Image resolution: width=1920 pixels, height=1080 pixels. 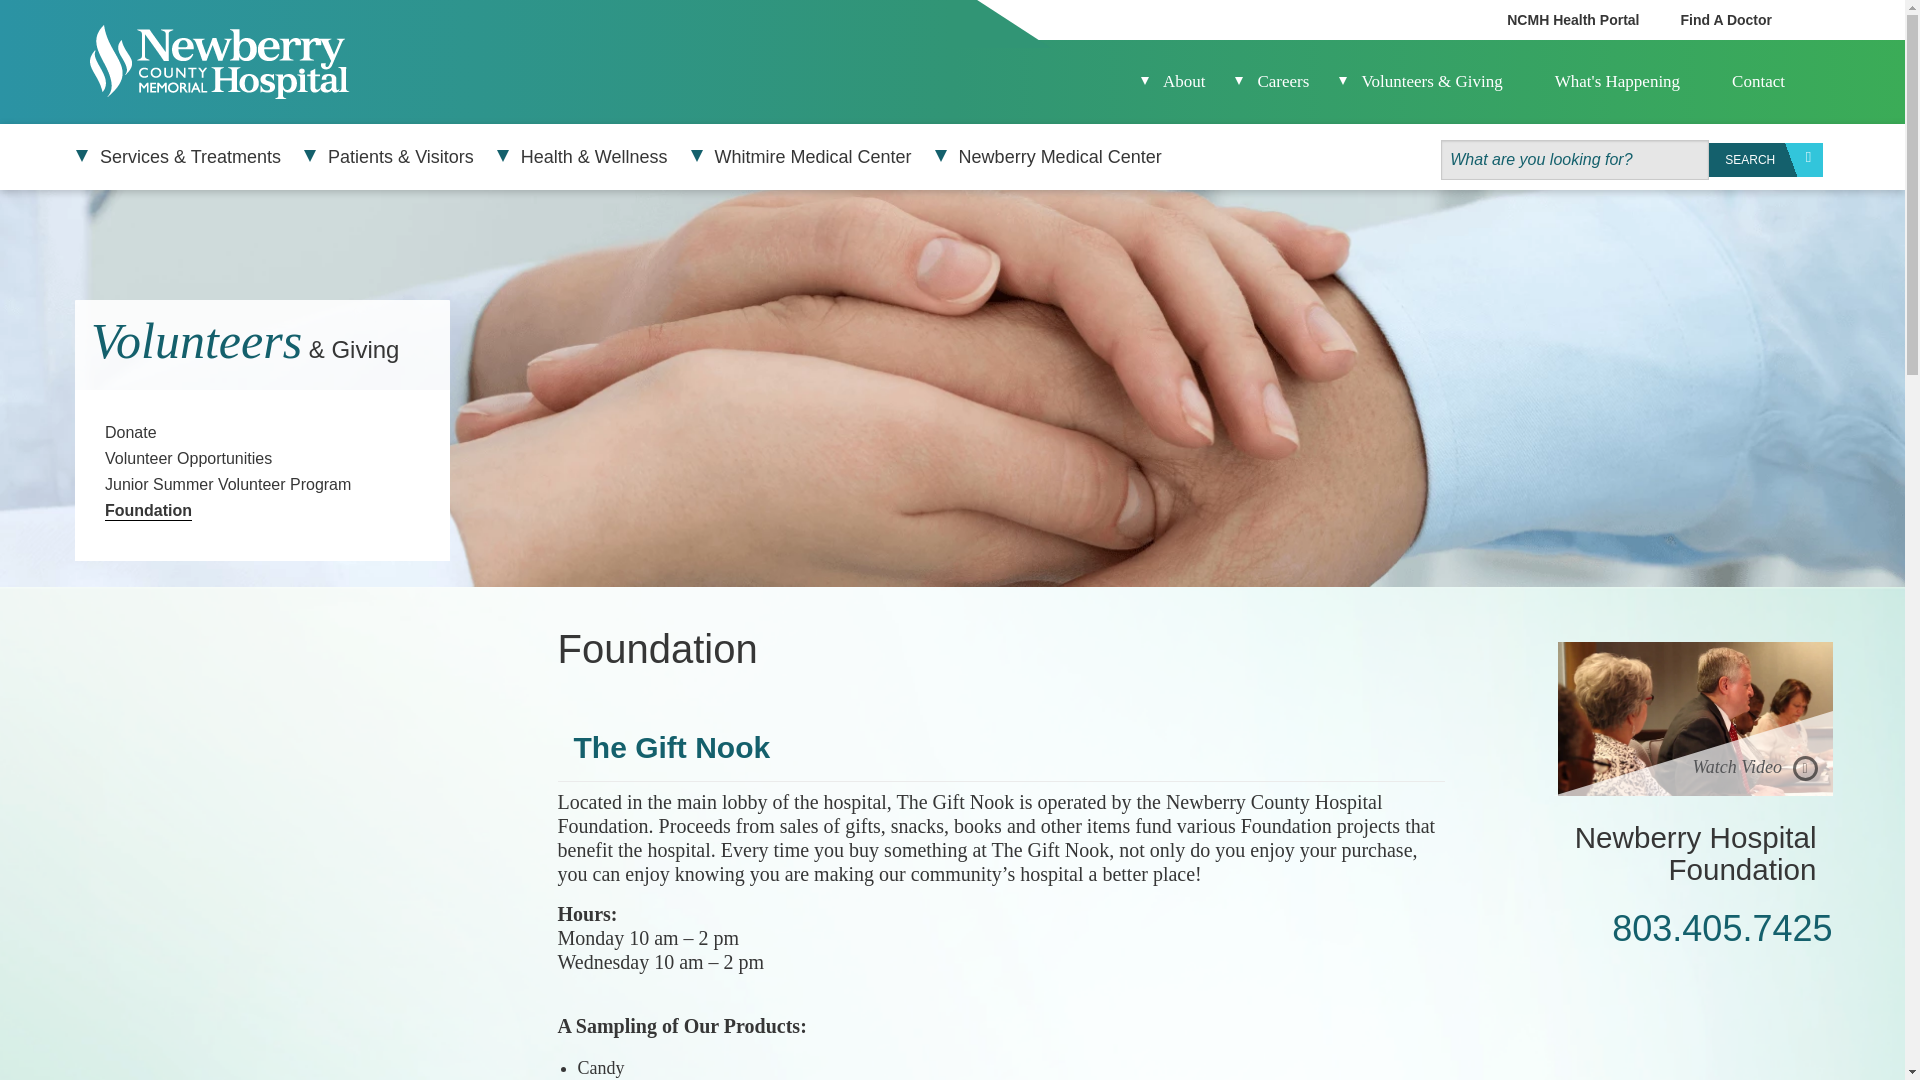 I want to click on Find A Doctor, so click(x=1726, y=20).